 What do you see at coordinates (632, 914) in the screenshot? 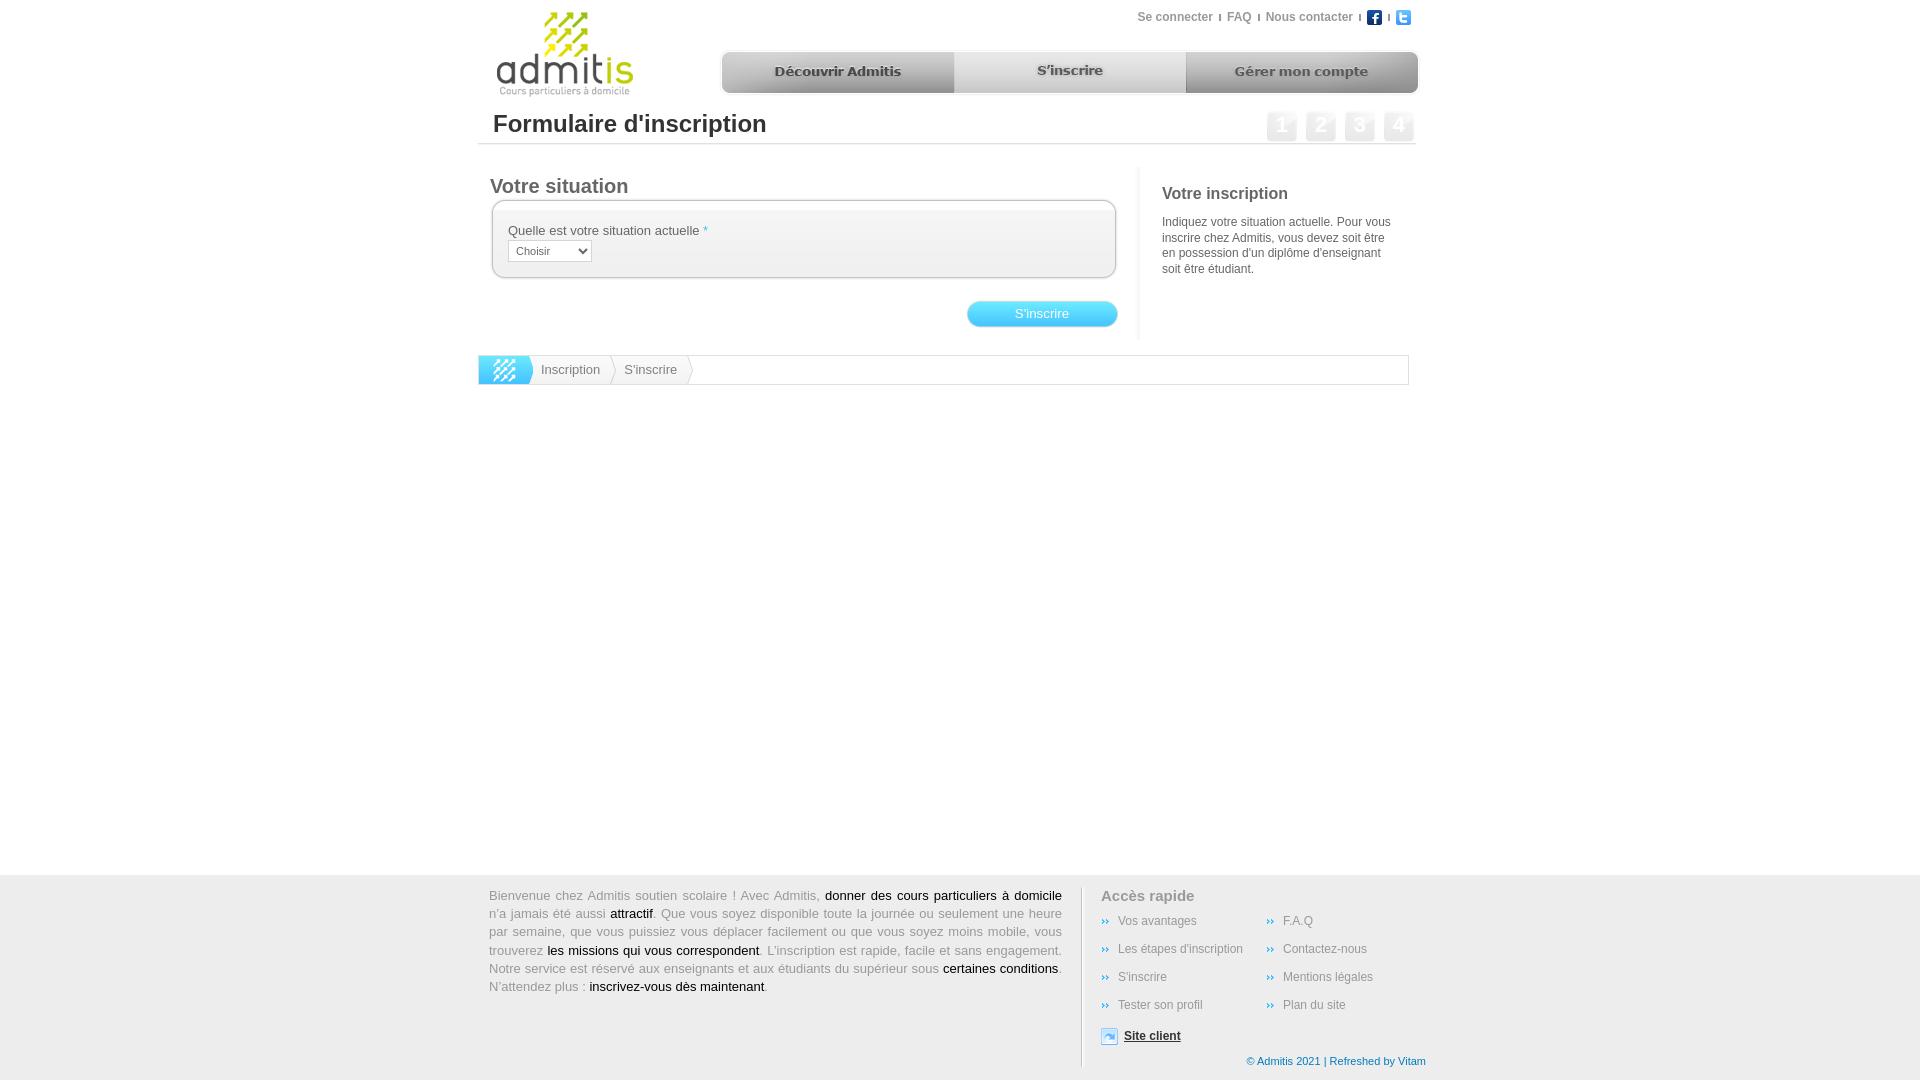
I see `attractif` at bounding box center [632, 914].